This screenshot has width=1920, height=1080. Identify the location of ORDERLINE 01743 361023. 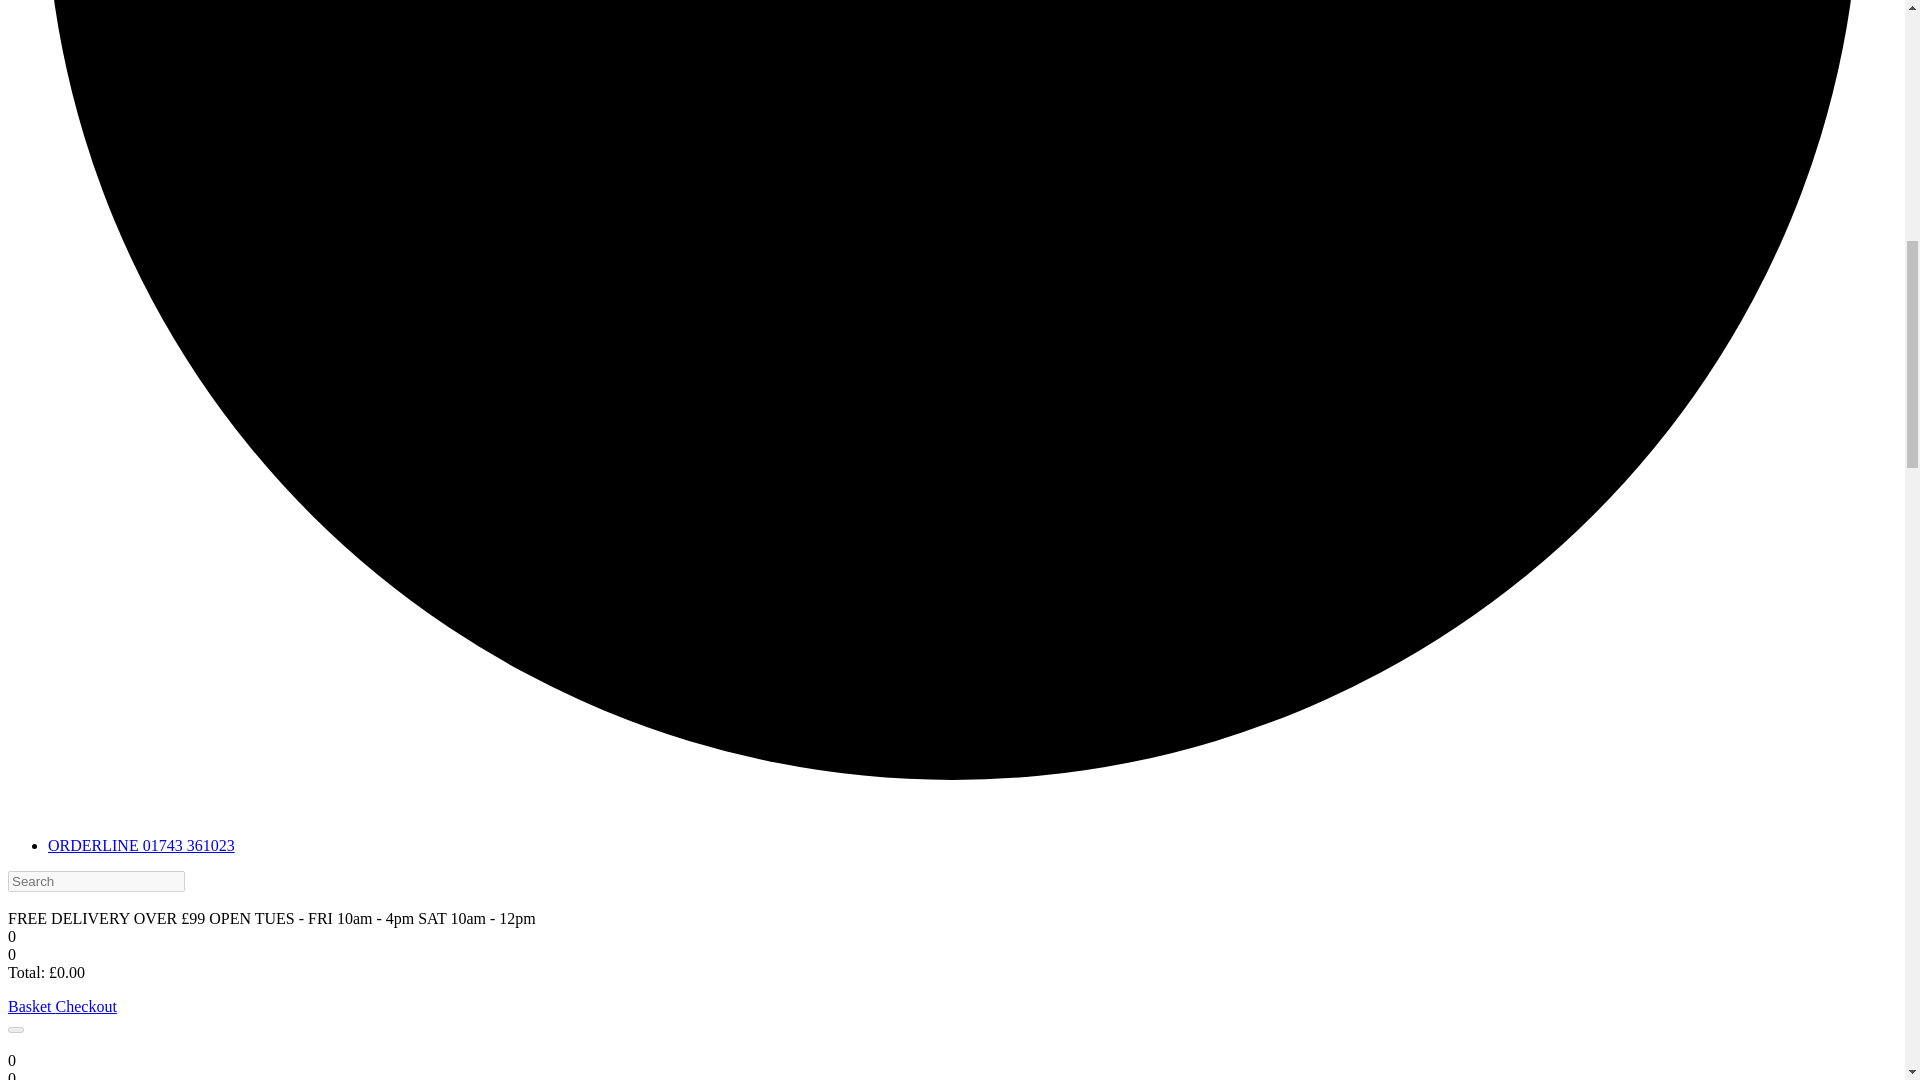
(141, 846).